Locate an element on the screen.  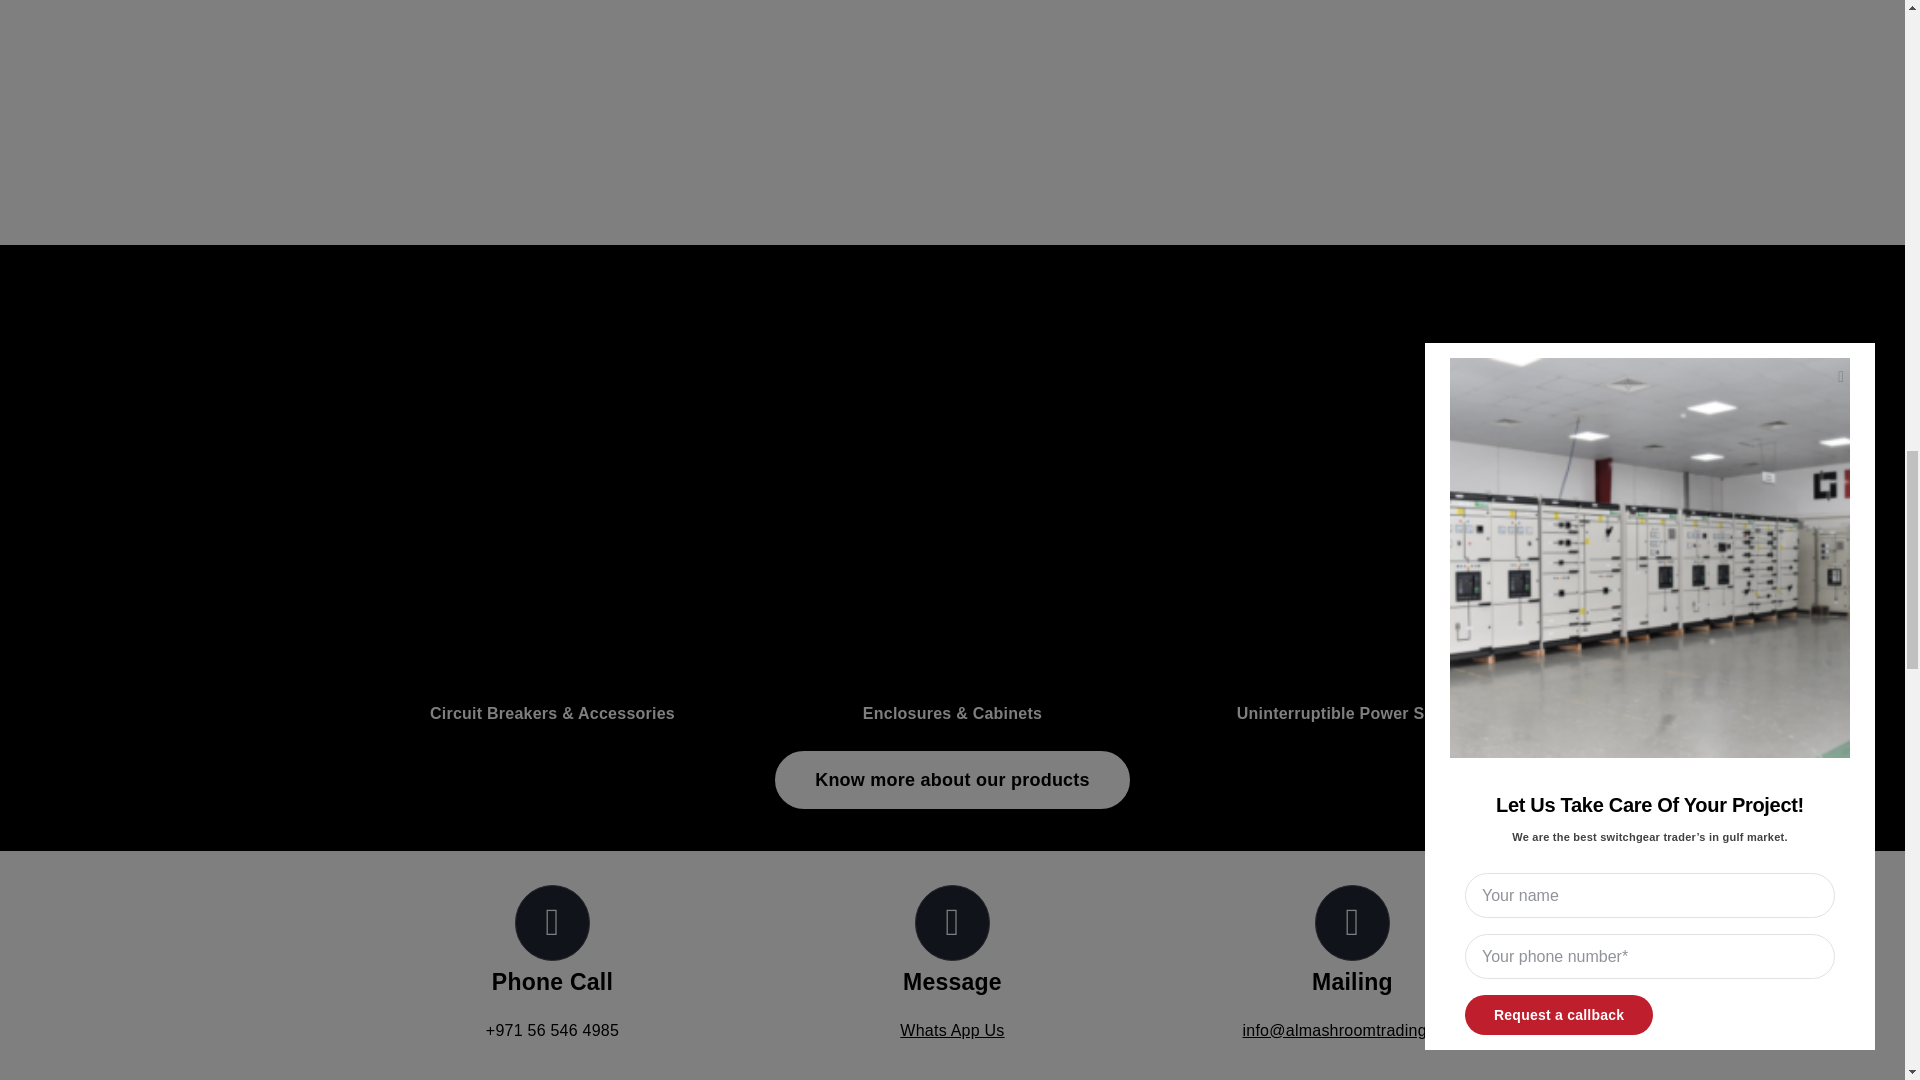
Whats App Us is located at coordinates (952, 1030).